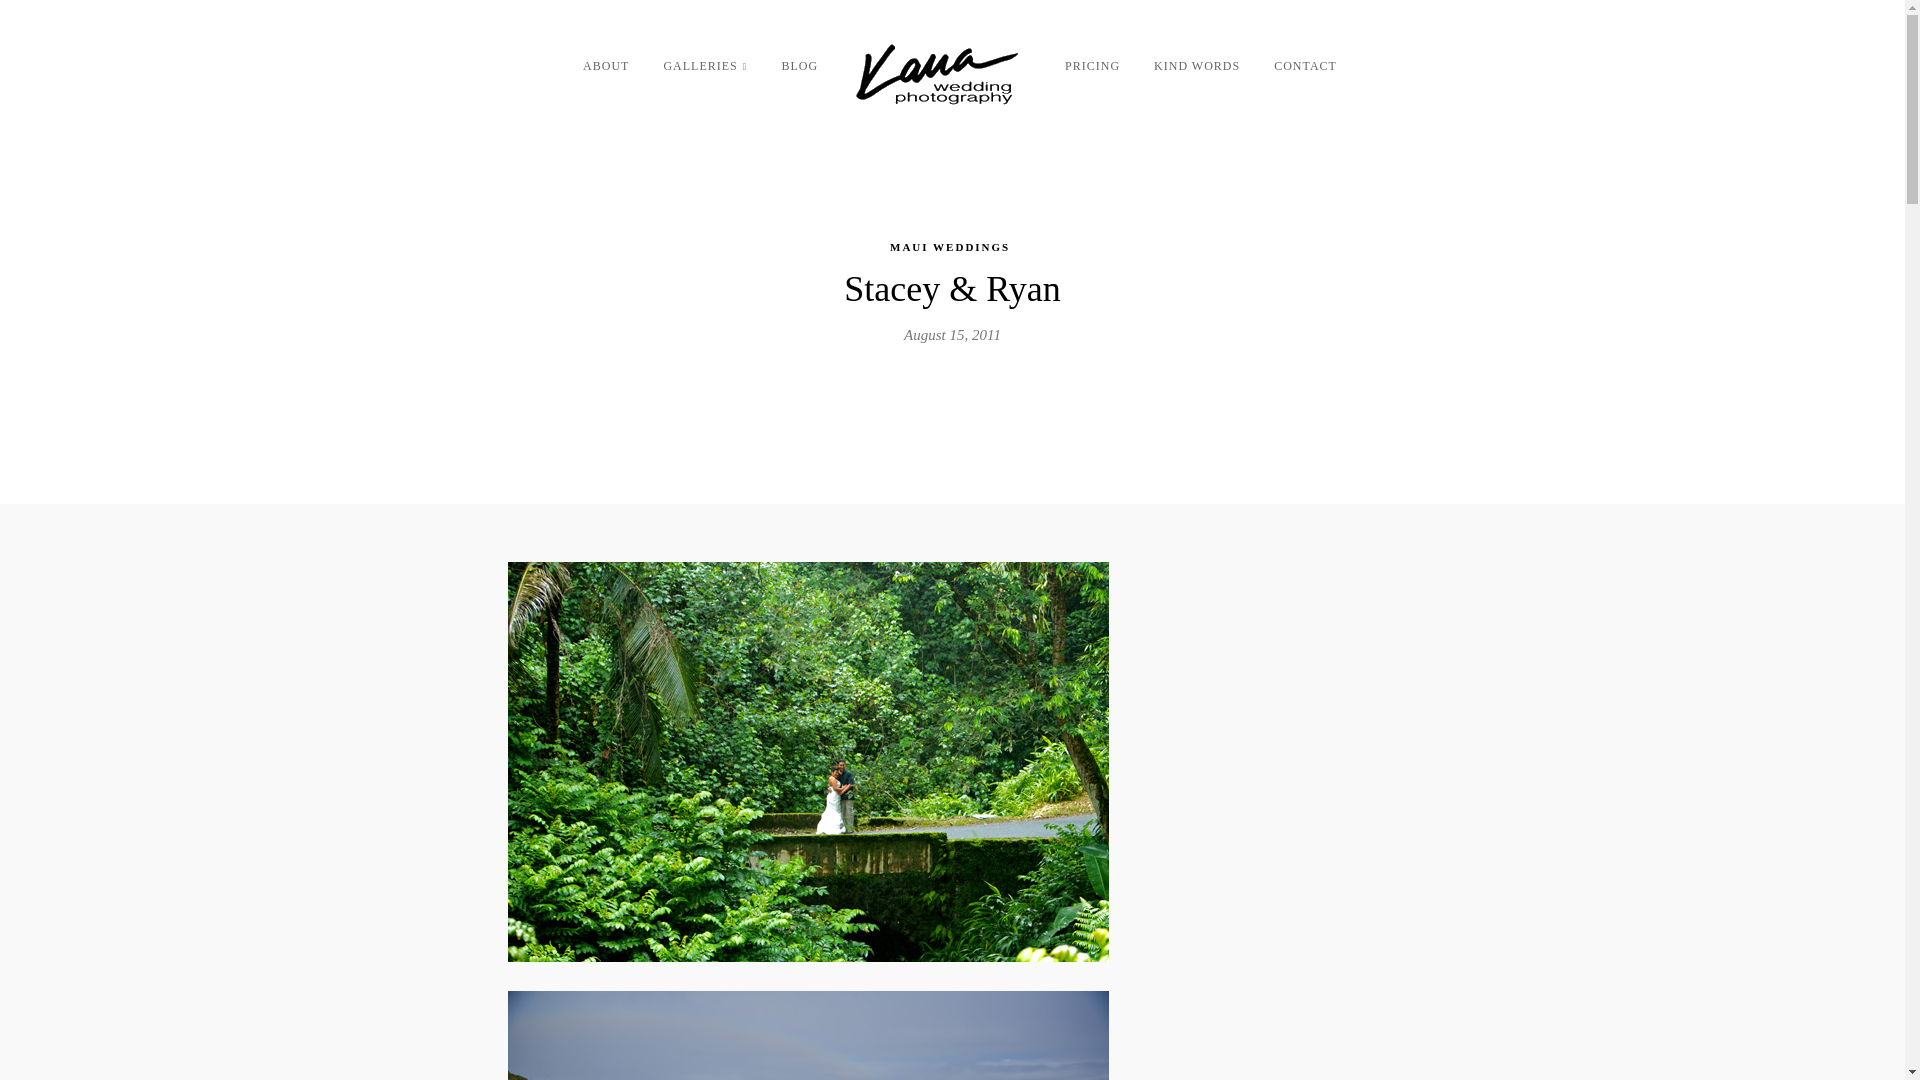 This screenshot has height=1080, width=1920. Describe the element at coordinates (799, 72) in the screenshot. I see `BLOG` at that location.